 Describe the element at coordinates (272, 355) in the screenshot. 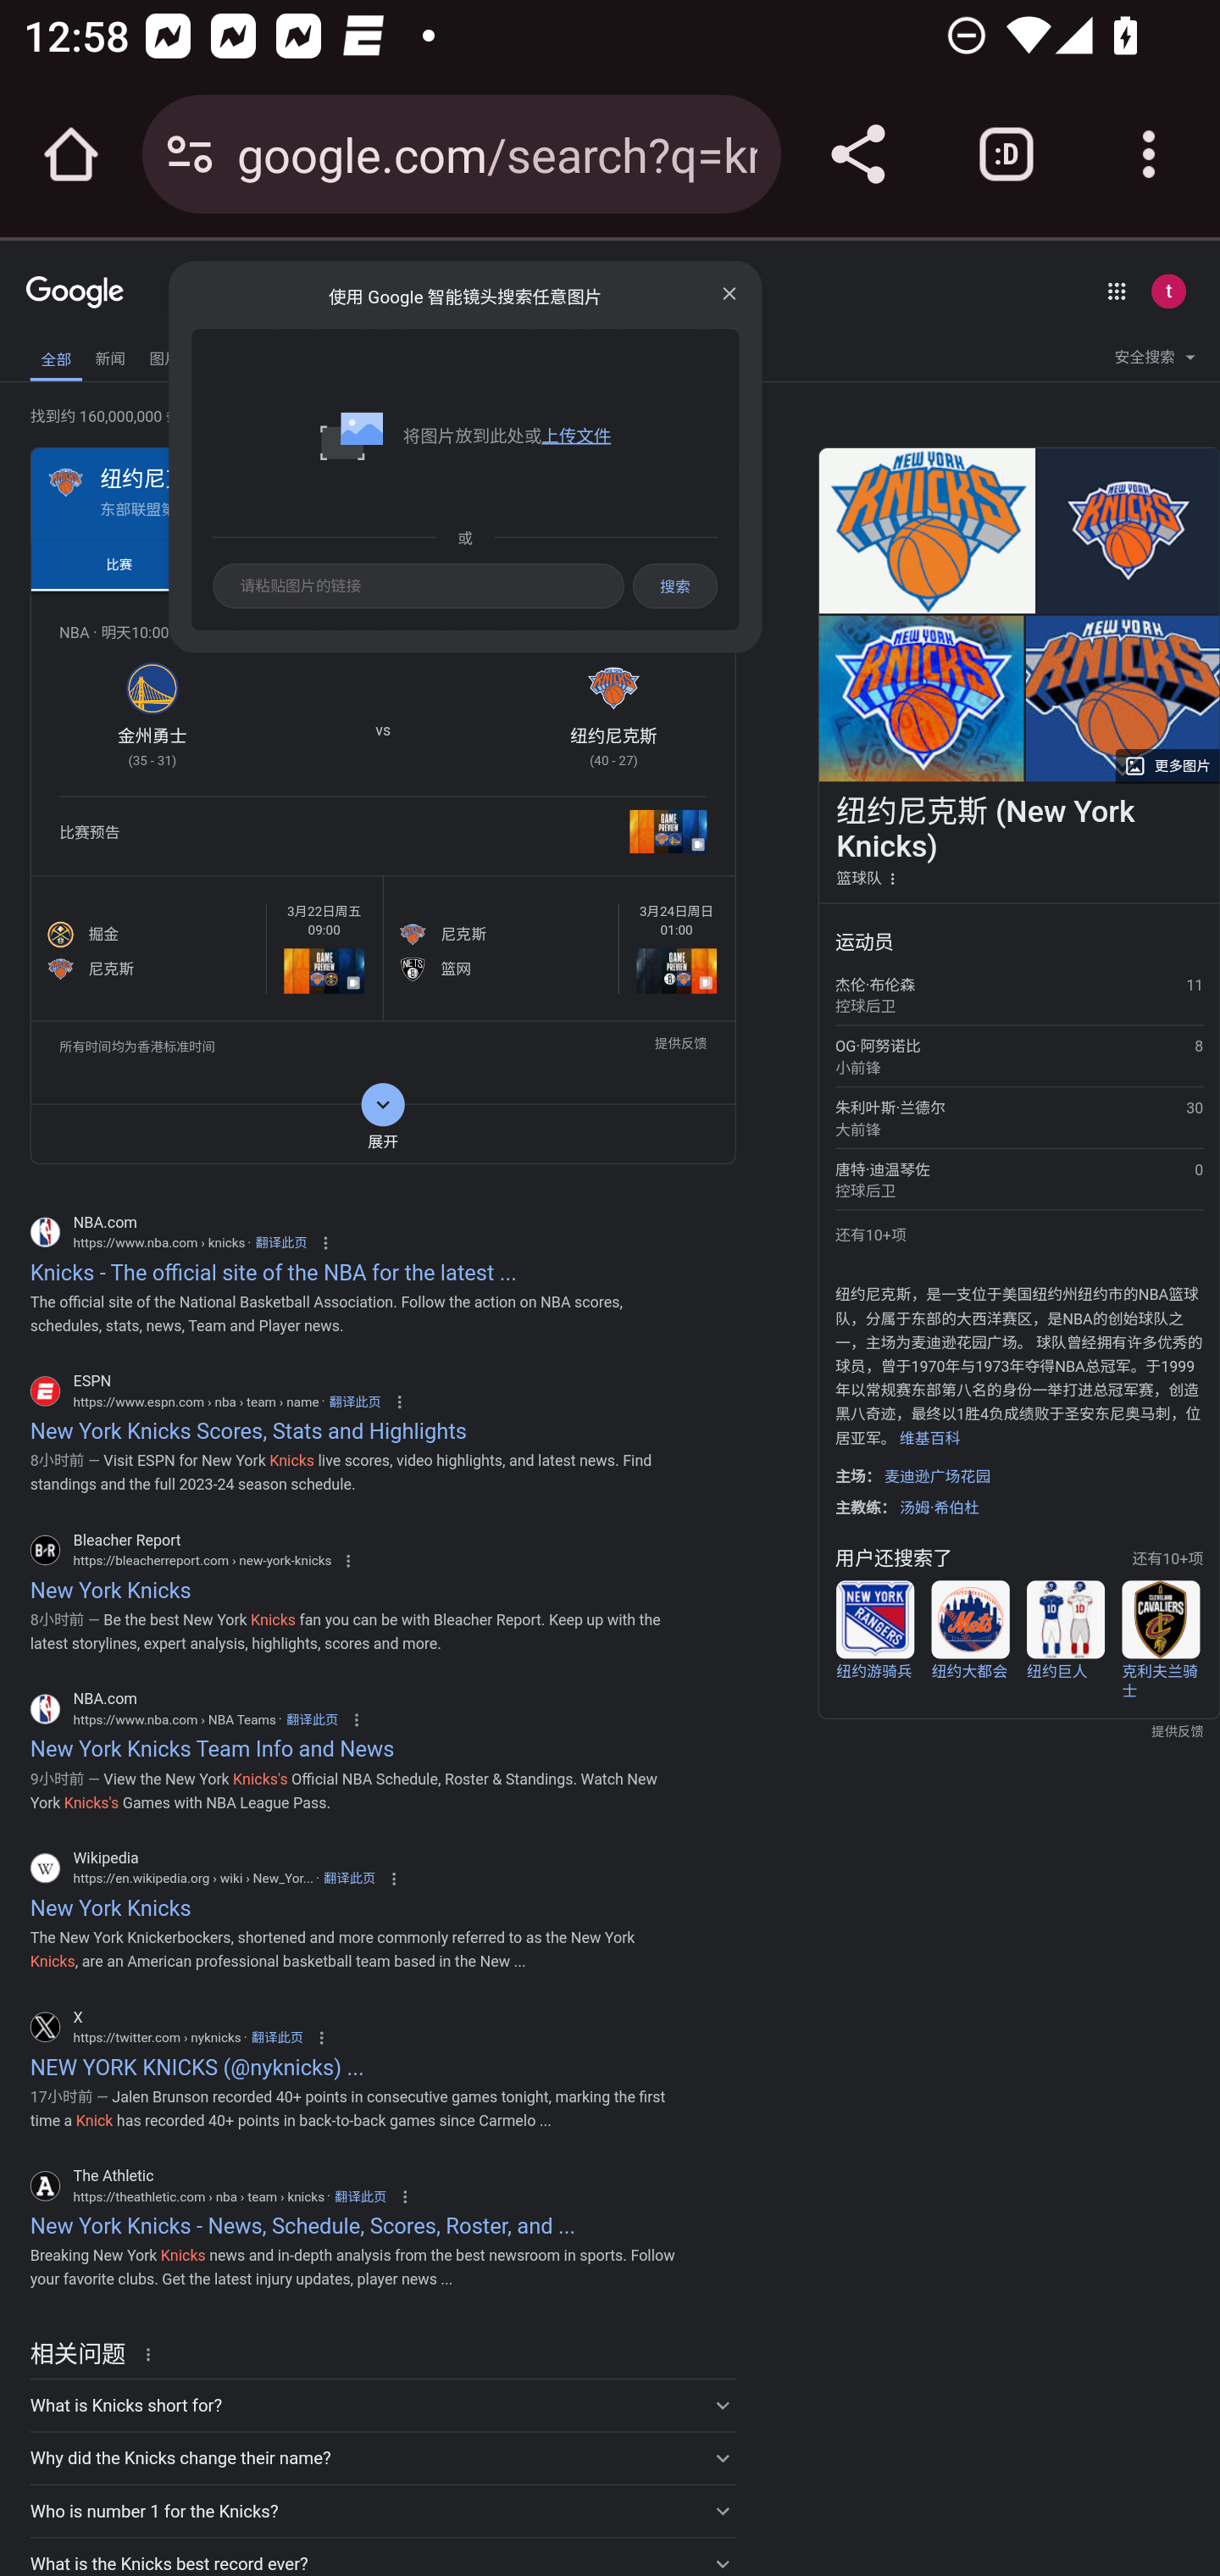

I see `购物` at that location.